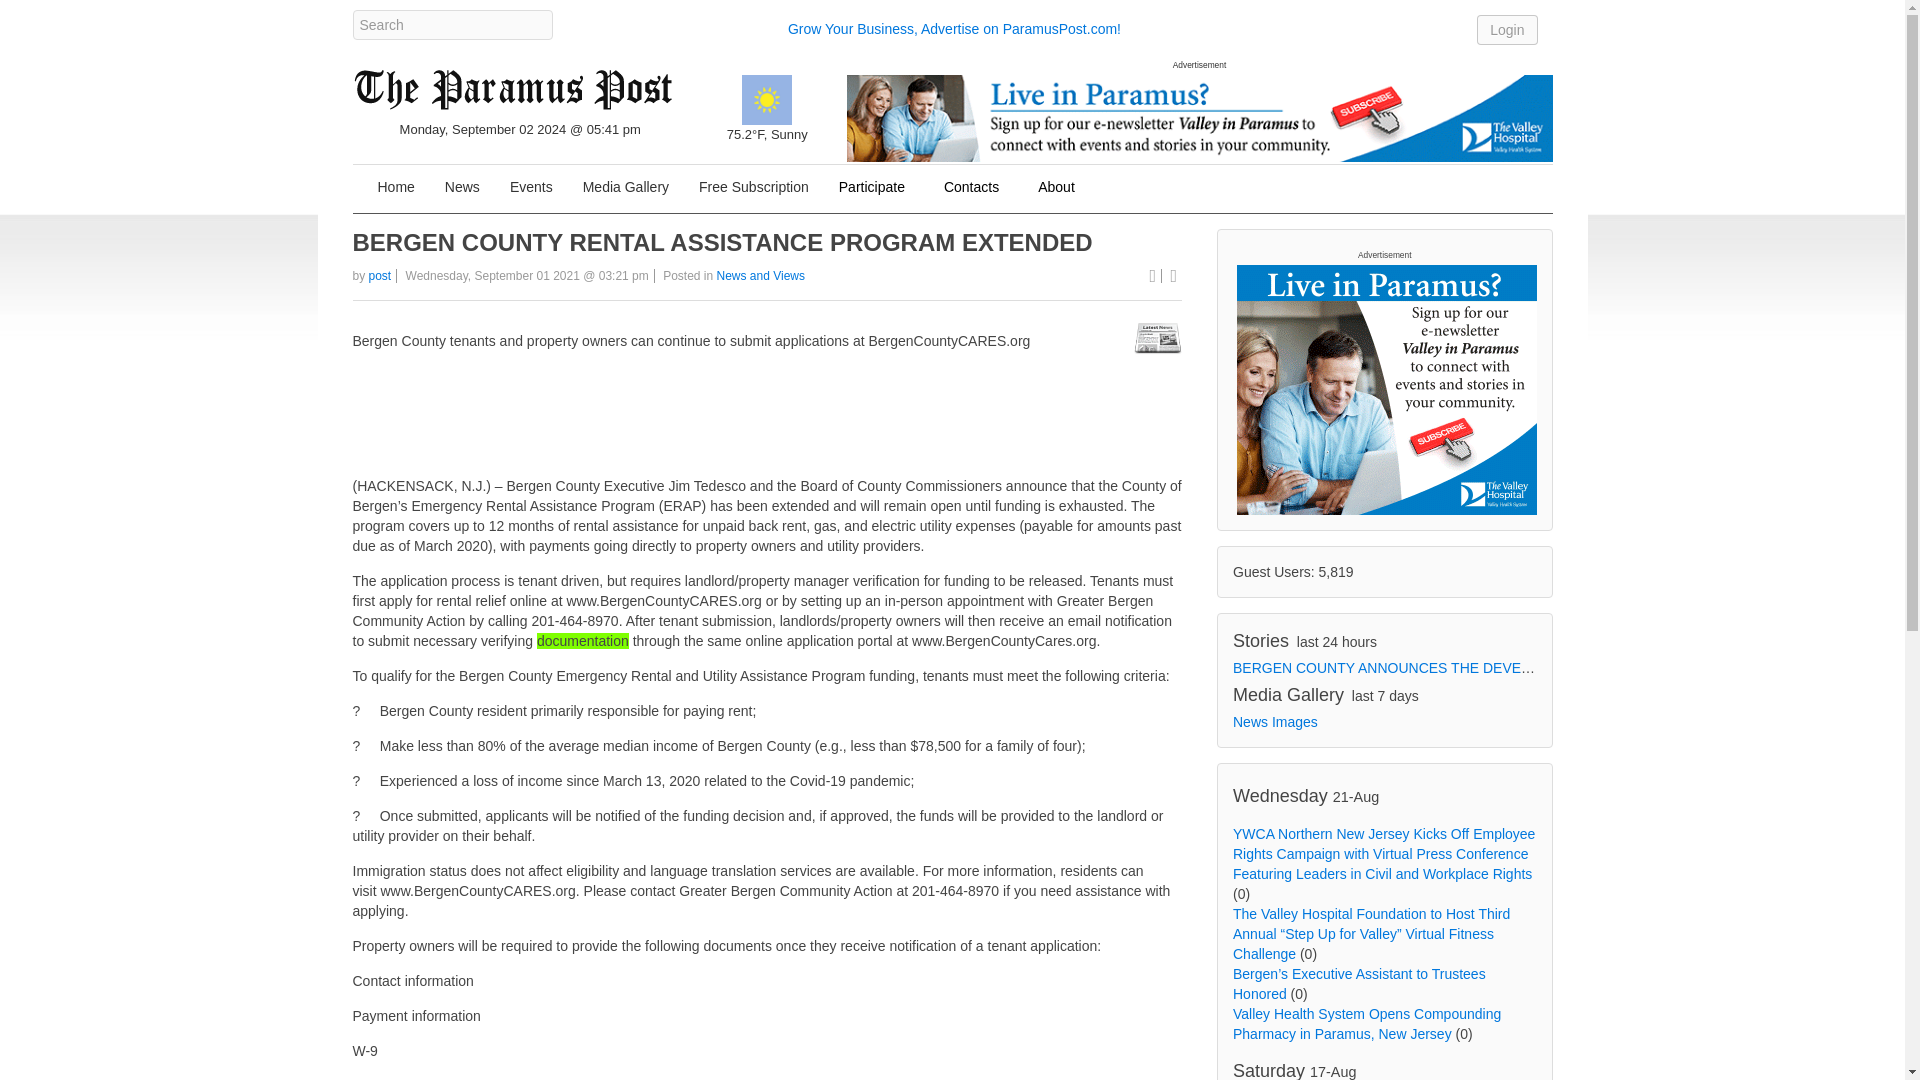 The width and height of the screenshot is (1920, 1080). I want to click on Media Gallery, so click(626, 188).